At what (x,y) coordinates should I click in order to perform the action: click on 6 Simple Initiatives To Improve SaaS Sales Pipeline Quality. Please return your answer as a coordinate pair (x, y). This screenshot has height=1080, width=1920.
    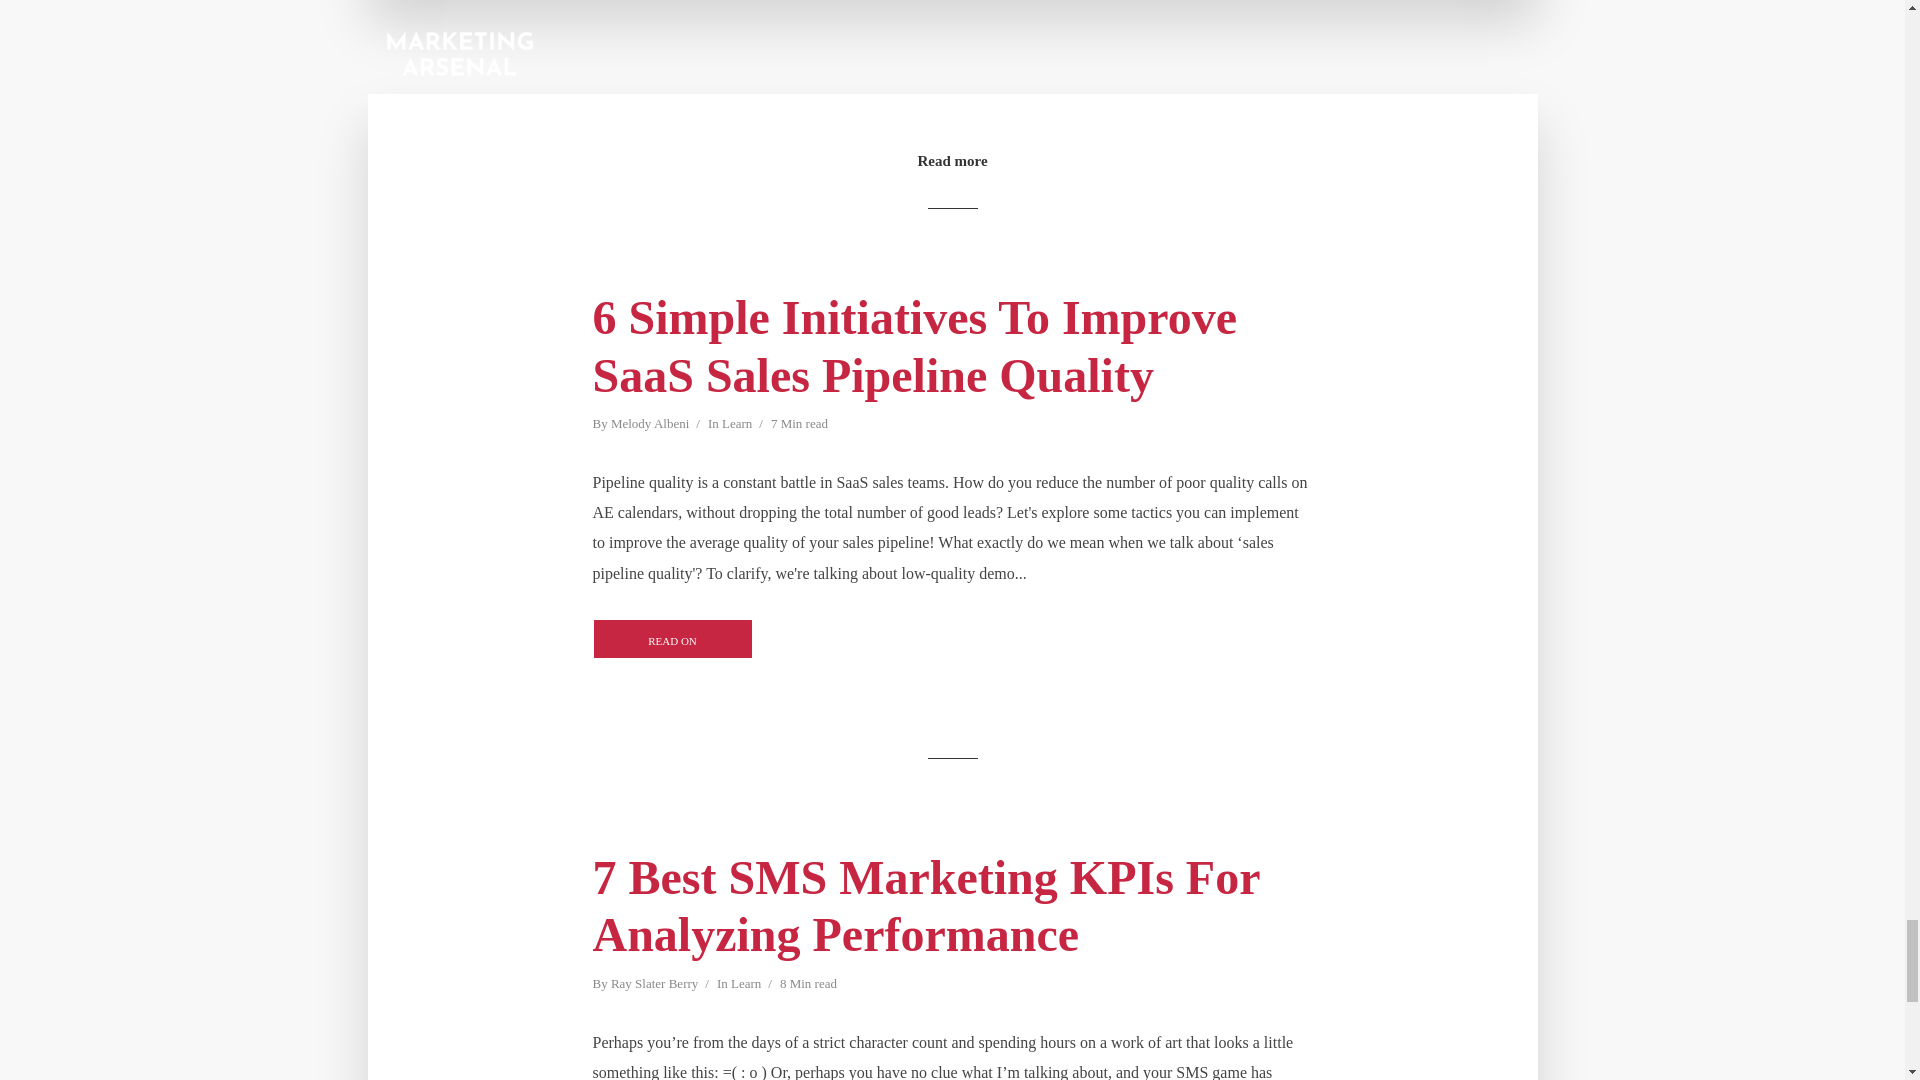
    Looking at the image, I should click on (951, 346).